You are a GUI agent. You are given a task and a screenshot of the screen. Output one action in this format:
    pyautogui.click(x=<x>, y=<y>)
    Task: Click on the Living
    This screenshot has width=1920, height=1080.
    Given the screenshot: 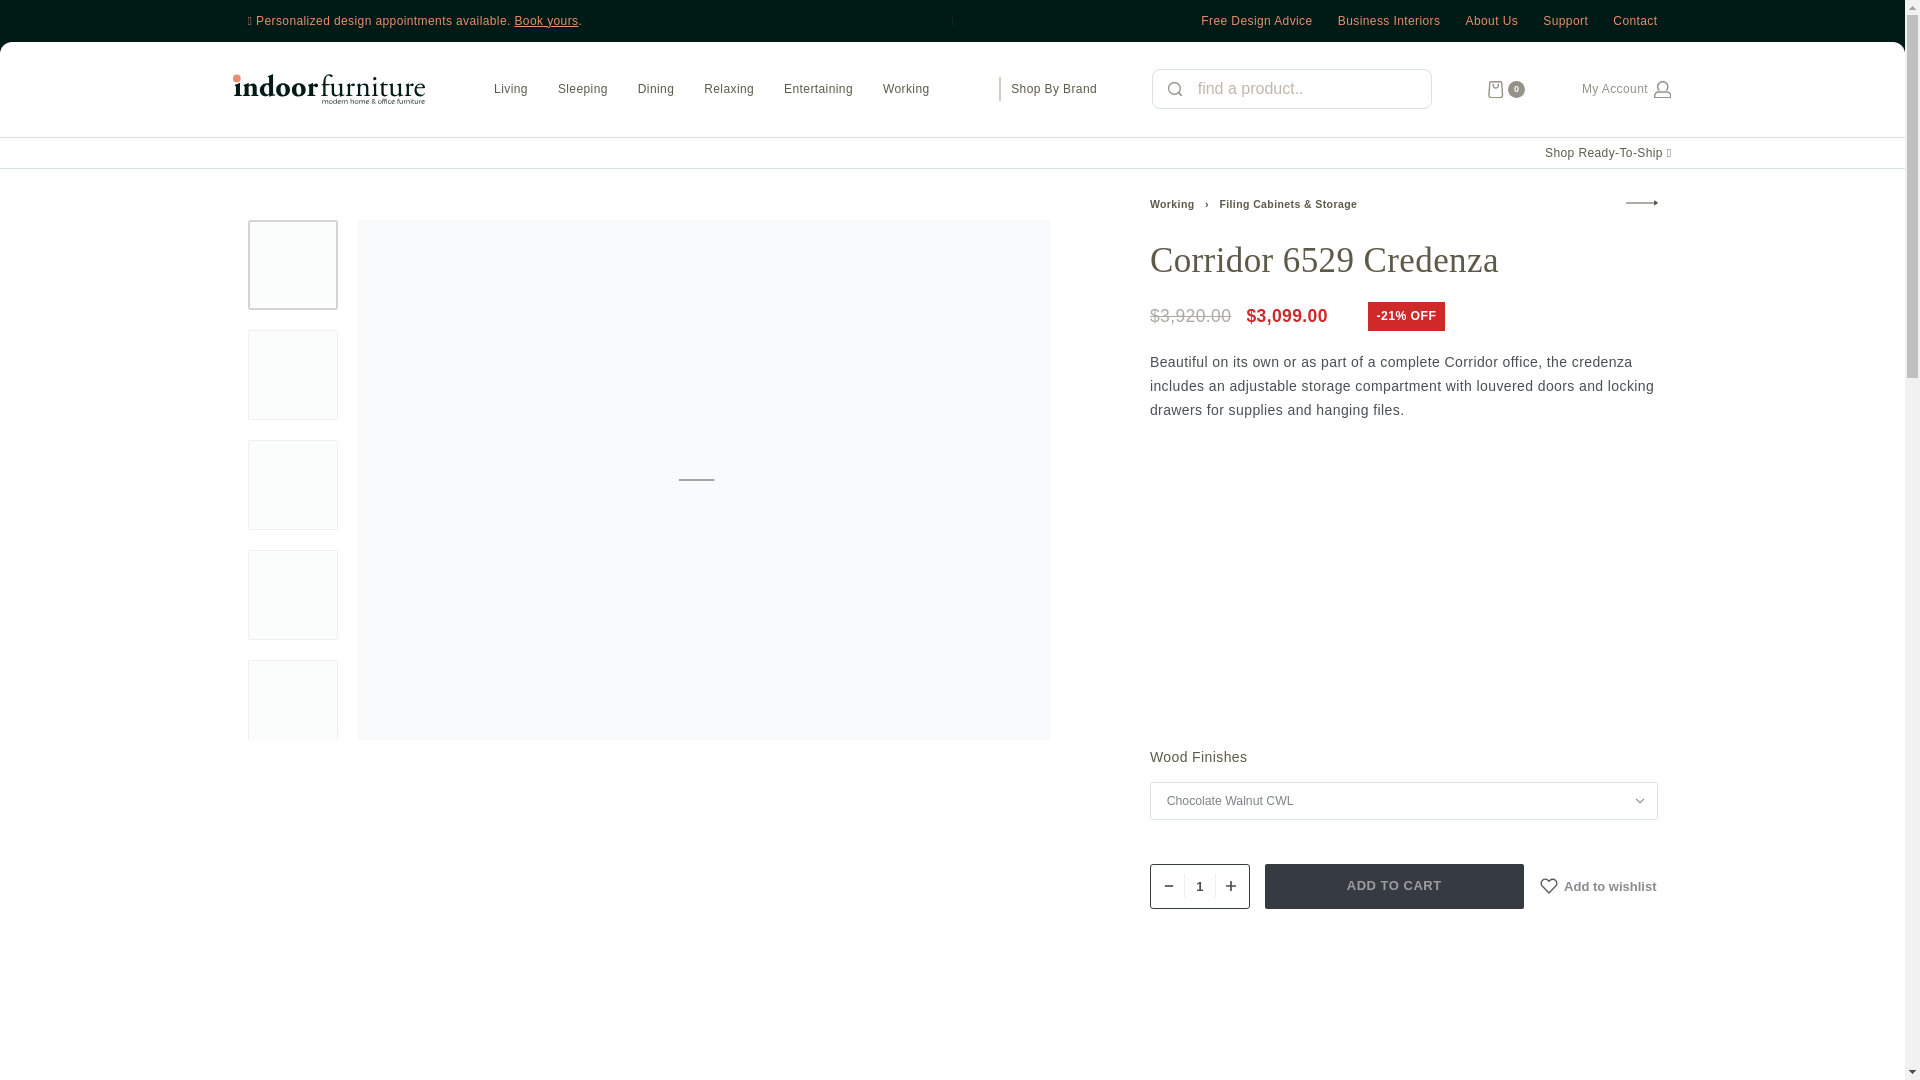 What is the action you would take?
    pyautogui.click(x=510, y=90)
    